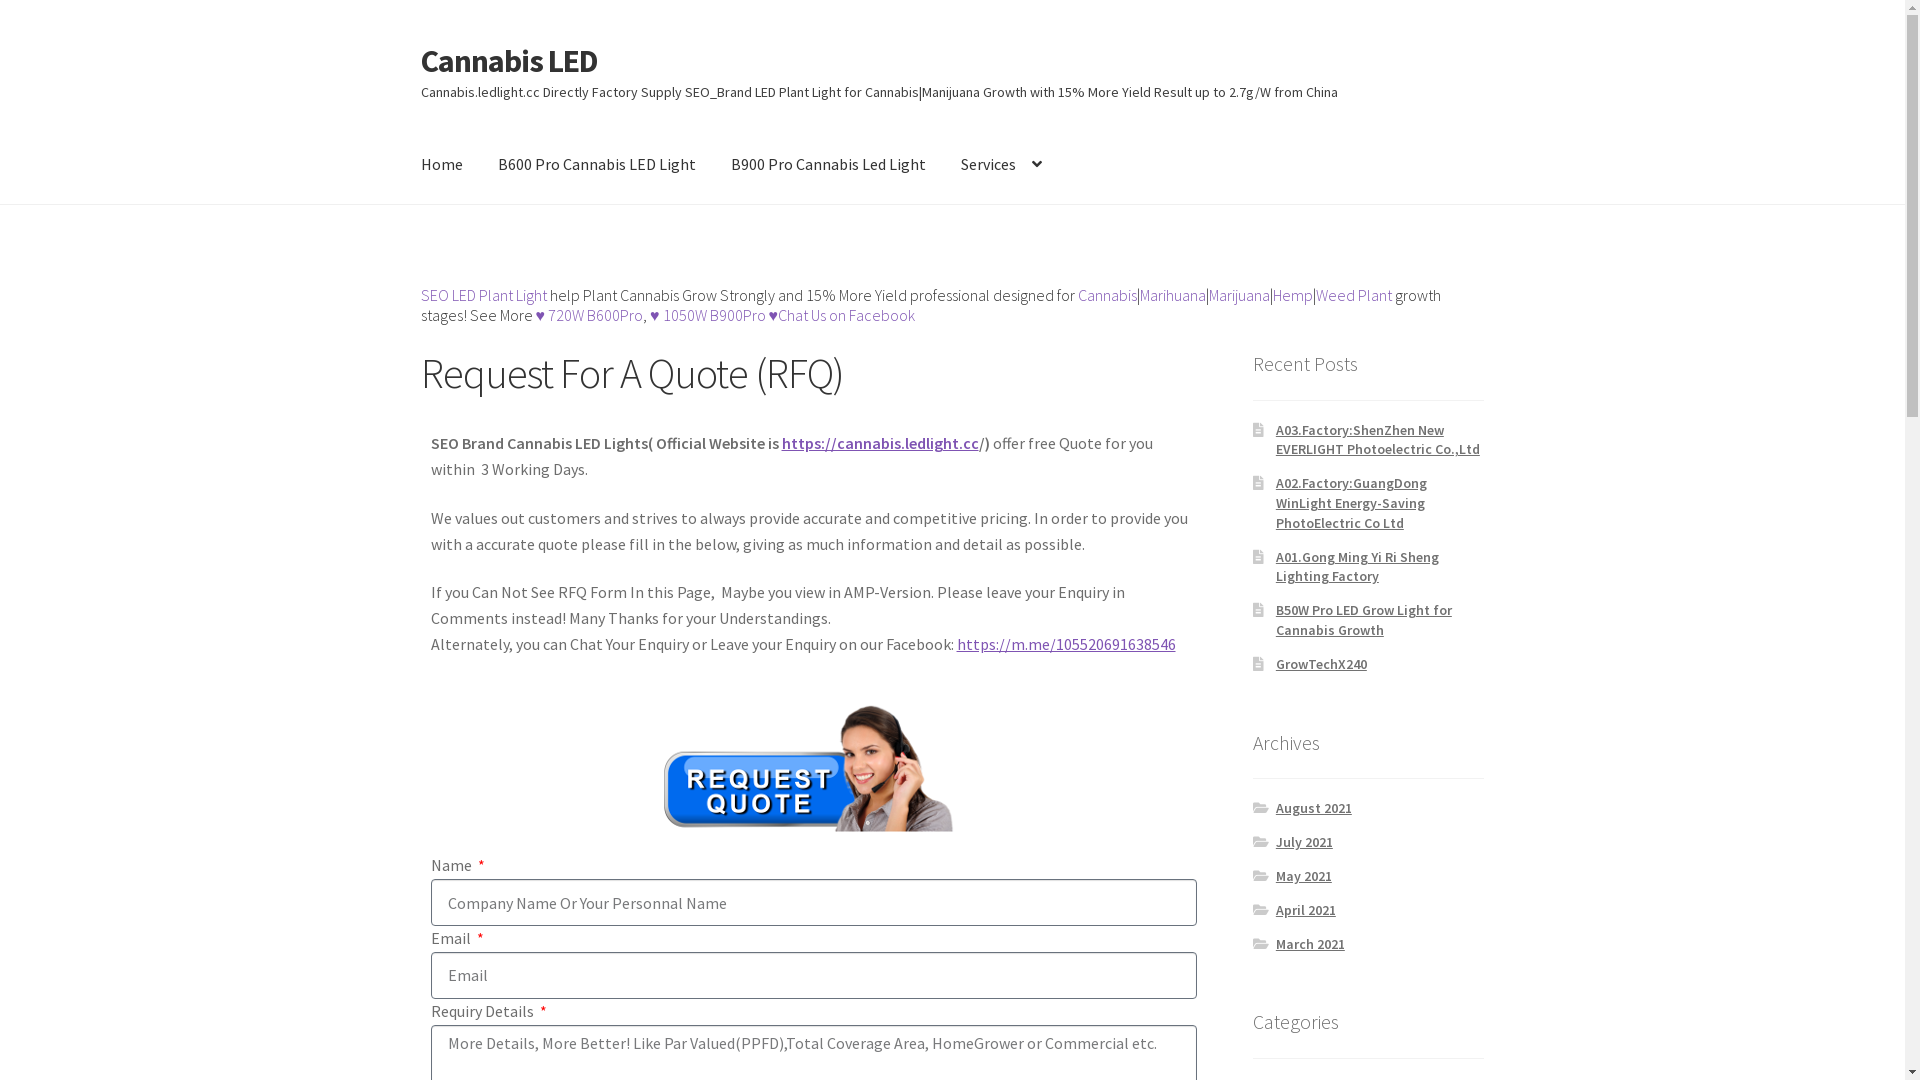  I want to click on B50W Pro LED Grow Light for Cannabis Growth, so click(1364, 620).